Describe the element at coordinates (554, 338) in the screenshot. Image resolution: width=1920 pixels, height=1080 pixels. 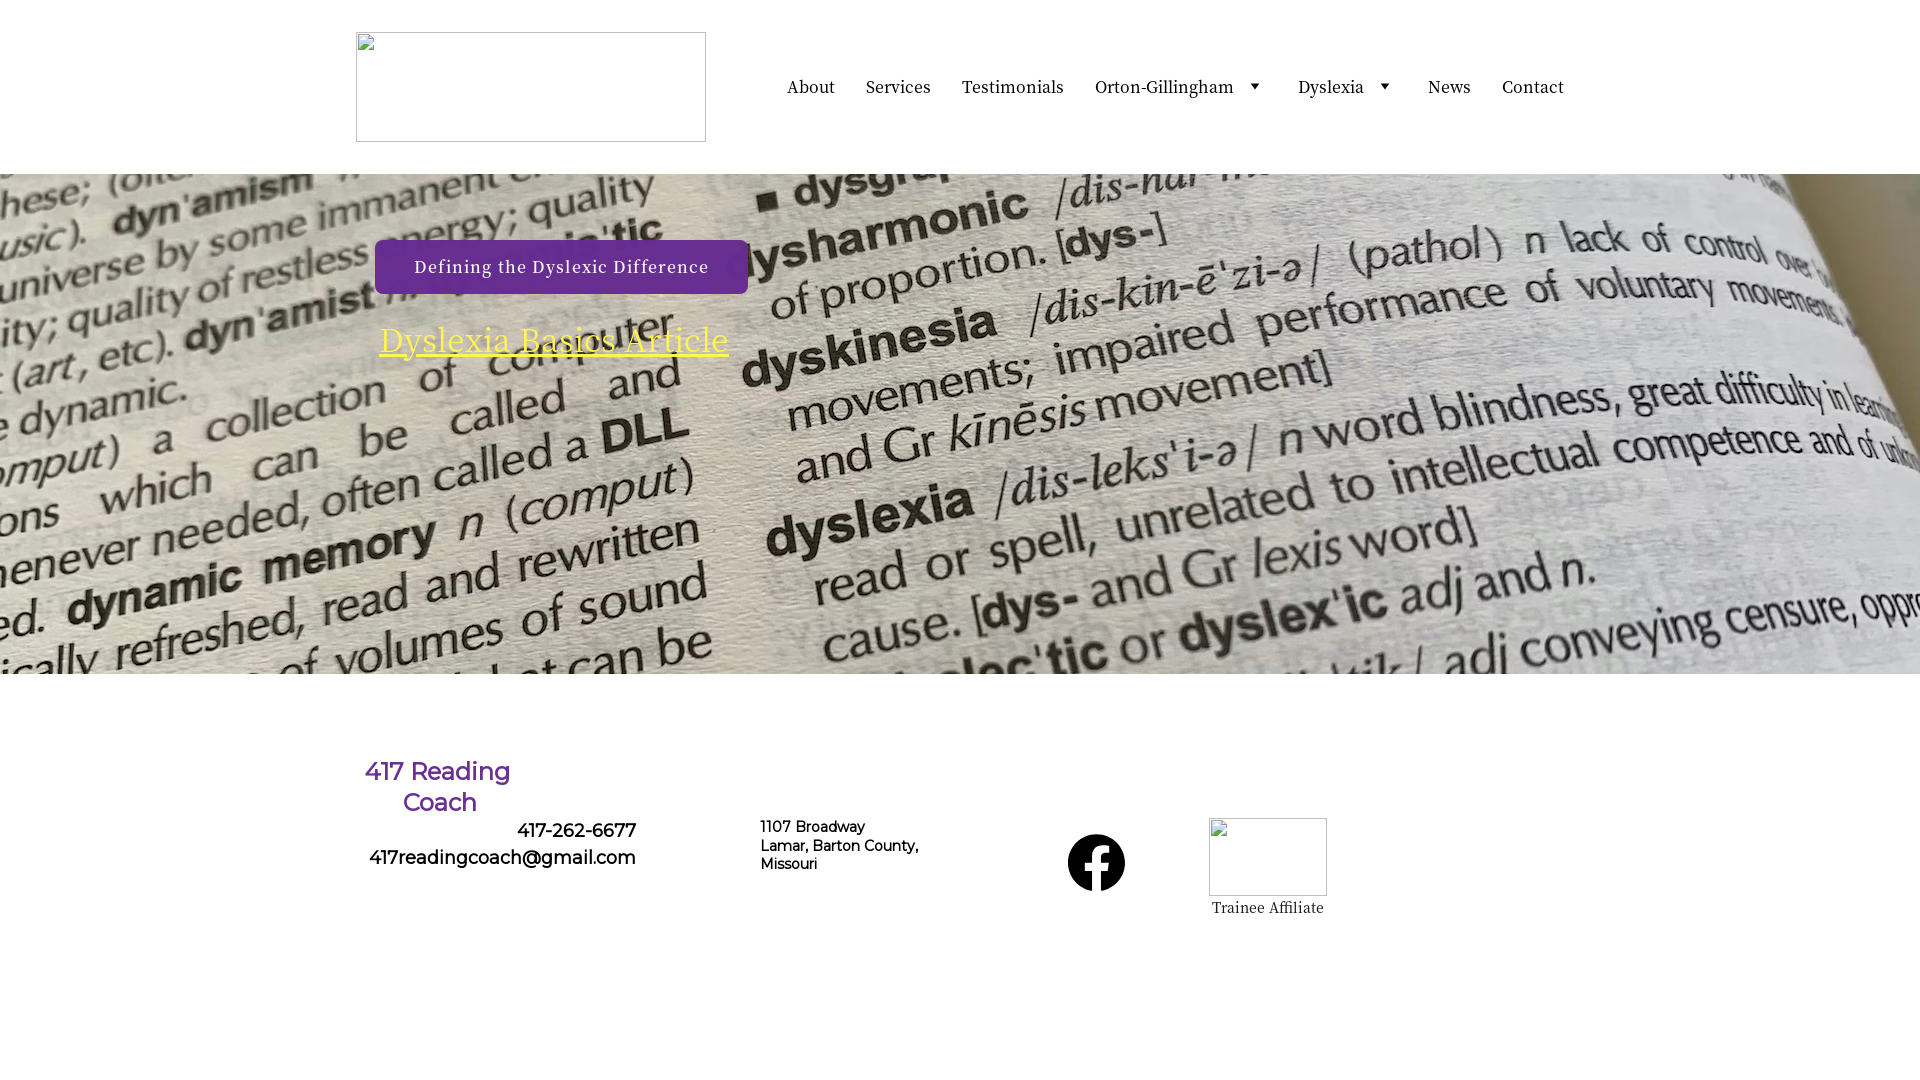
I see `Dyslexia Basics Article` at that location.